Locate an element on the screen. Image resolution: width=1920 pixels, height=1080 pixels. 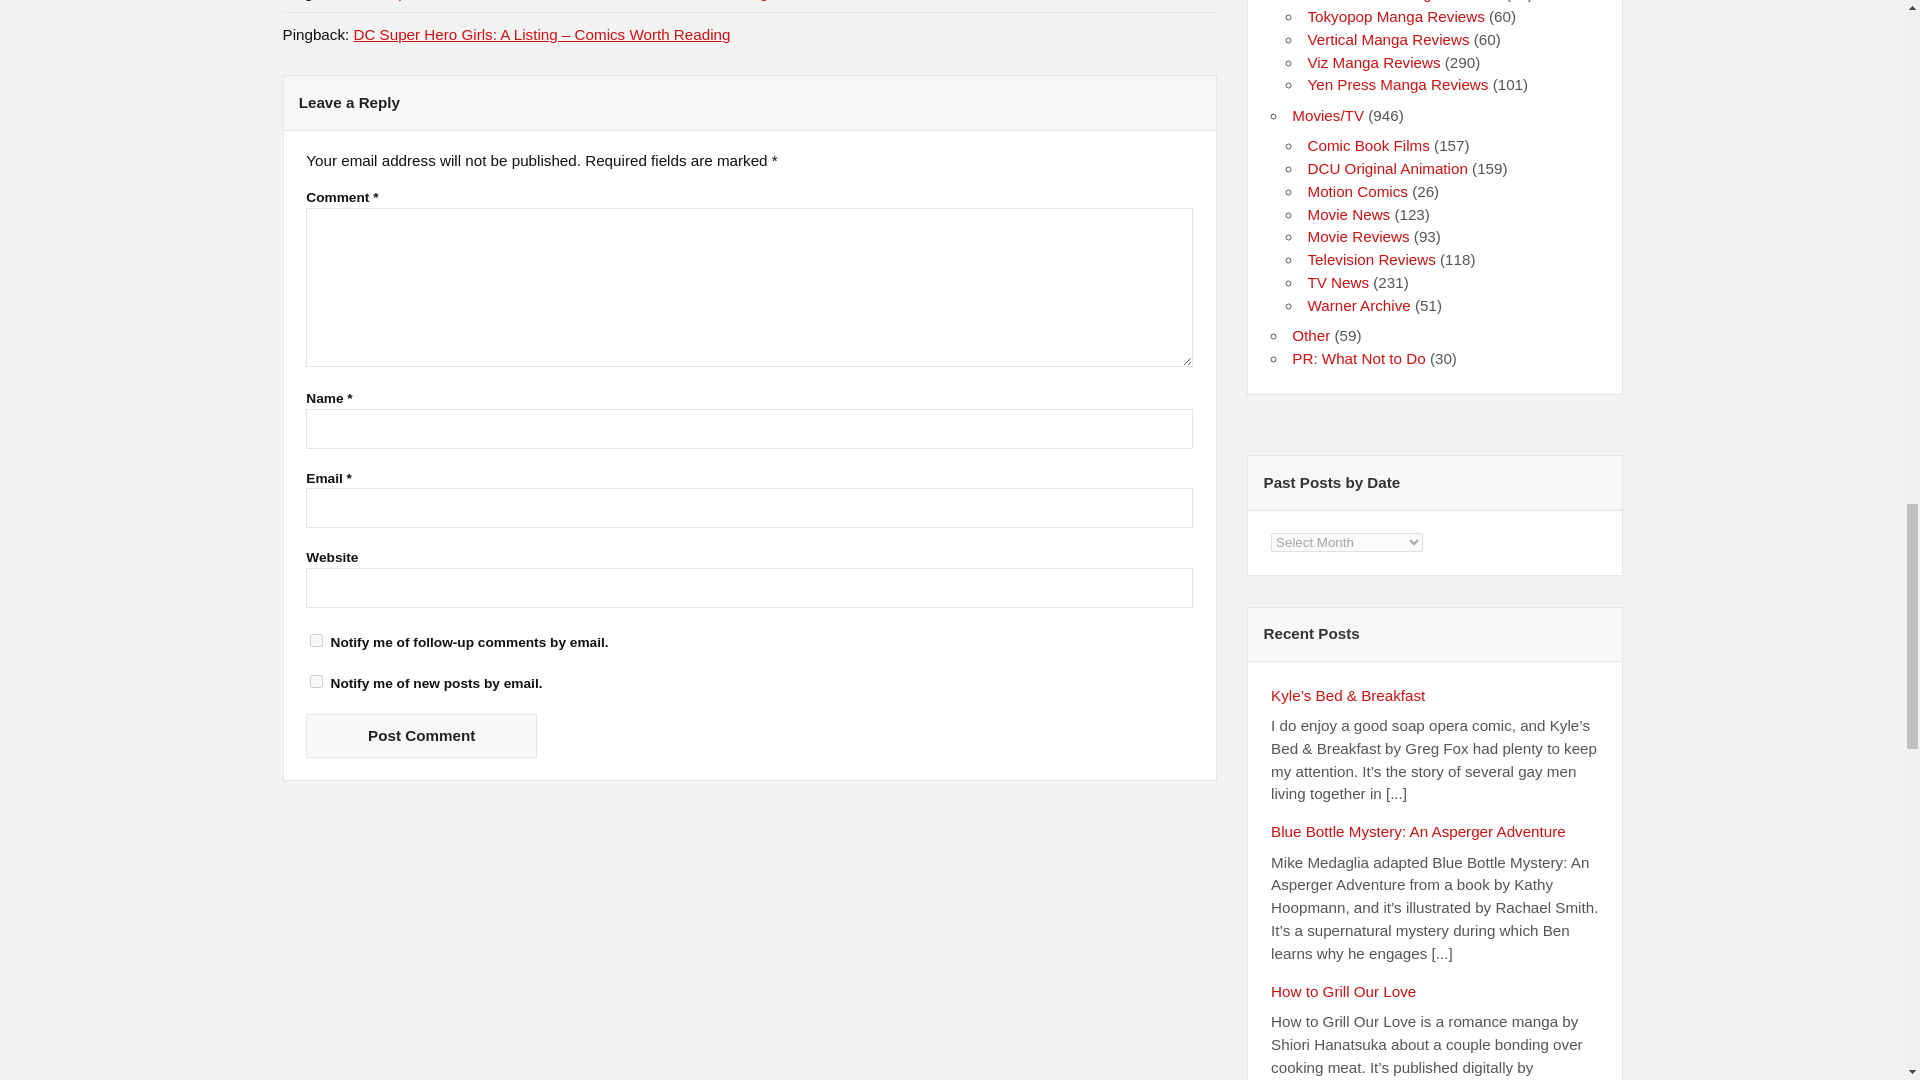
Post Comment is located at coordinates (421, 735).